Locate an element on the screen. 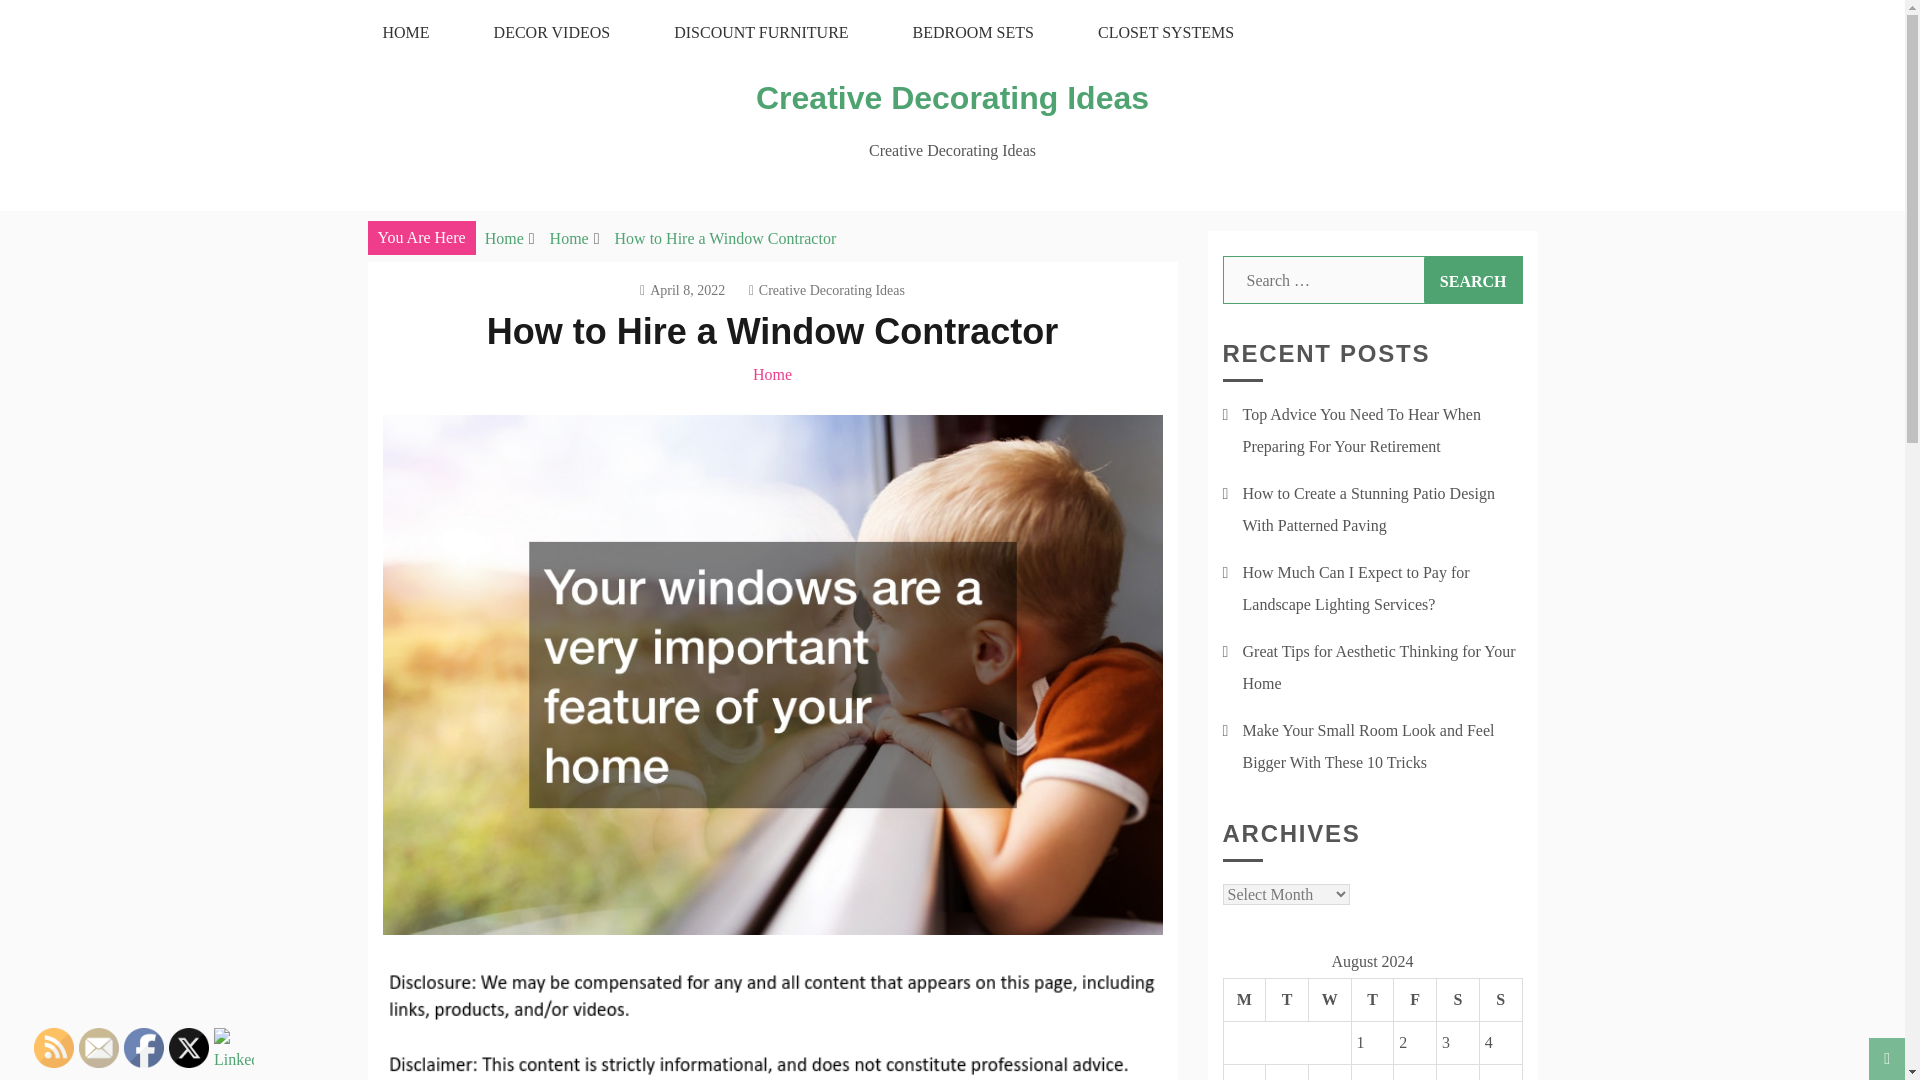  Wednesday is located at coordinates (1329, 999).